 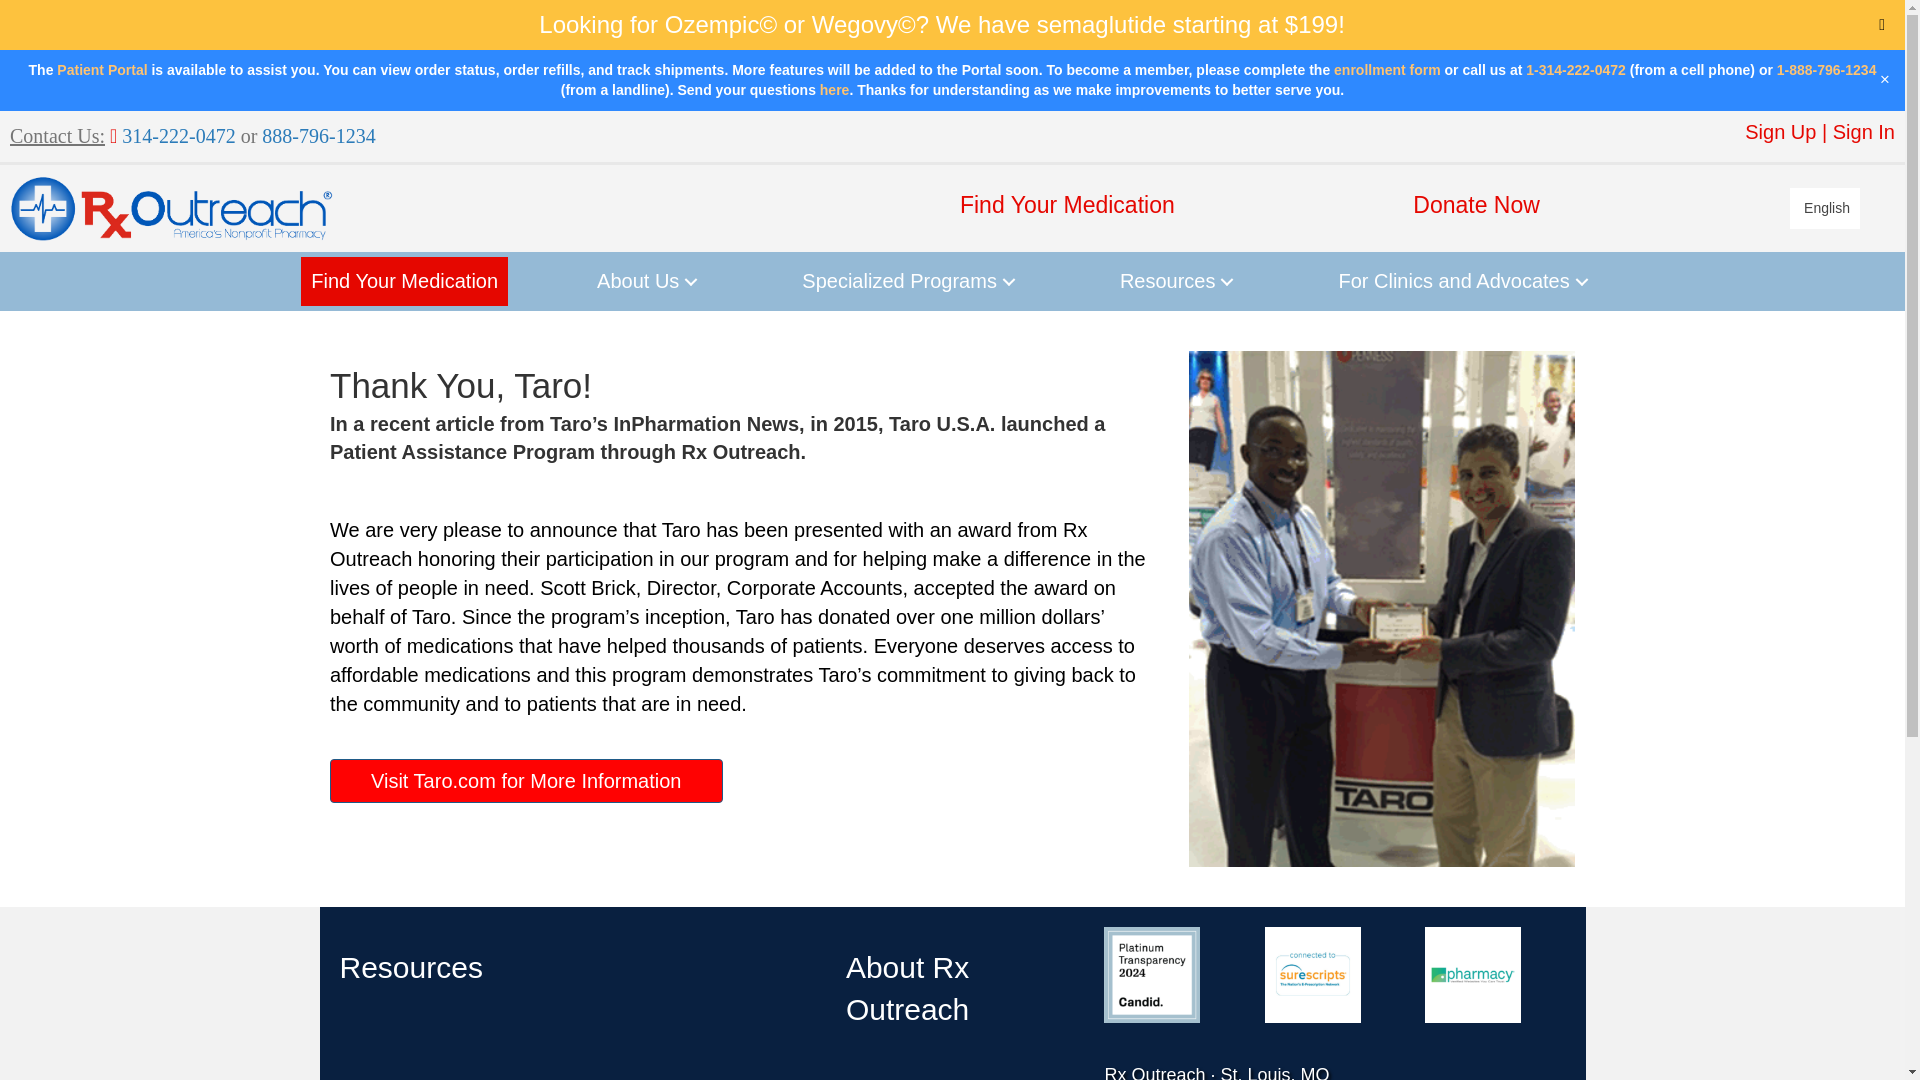 What do you see at coordinates (1824, 207) in the screenshot?
I see `English` at bounding box center [1824, 207].